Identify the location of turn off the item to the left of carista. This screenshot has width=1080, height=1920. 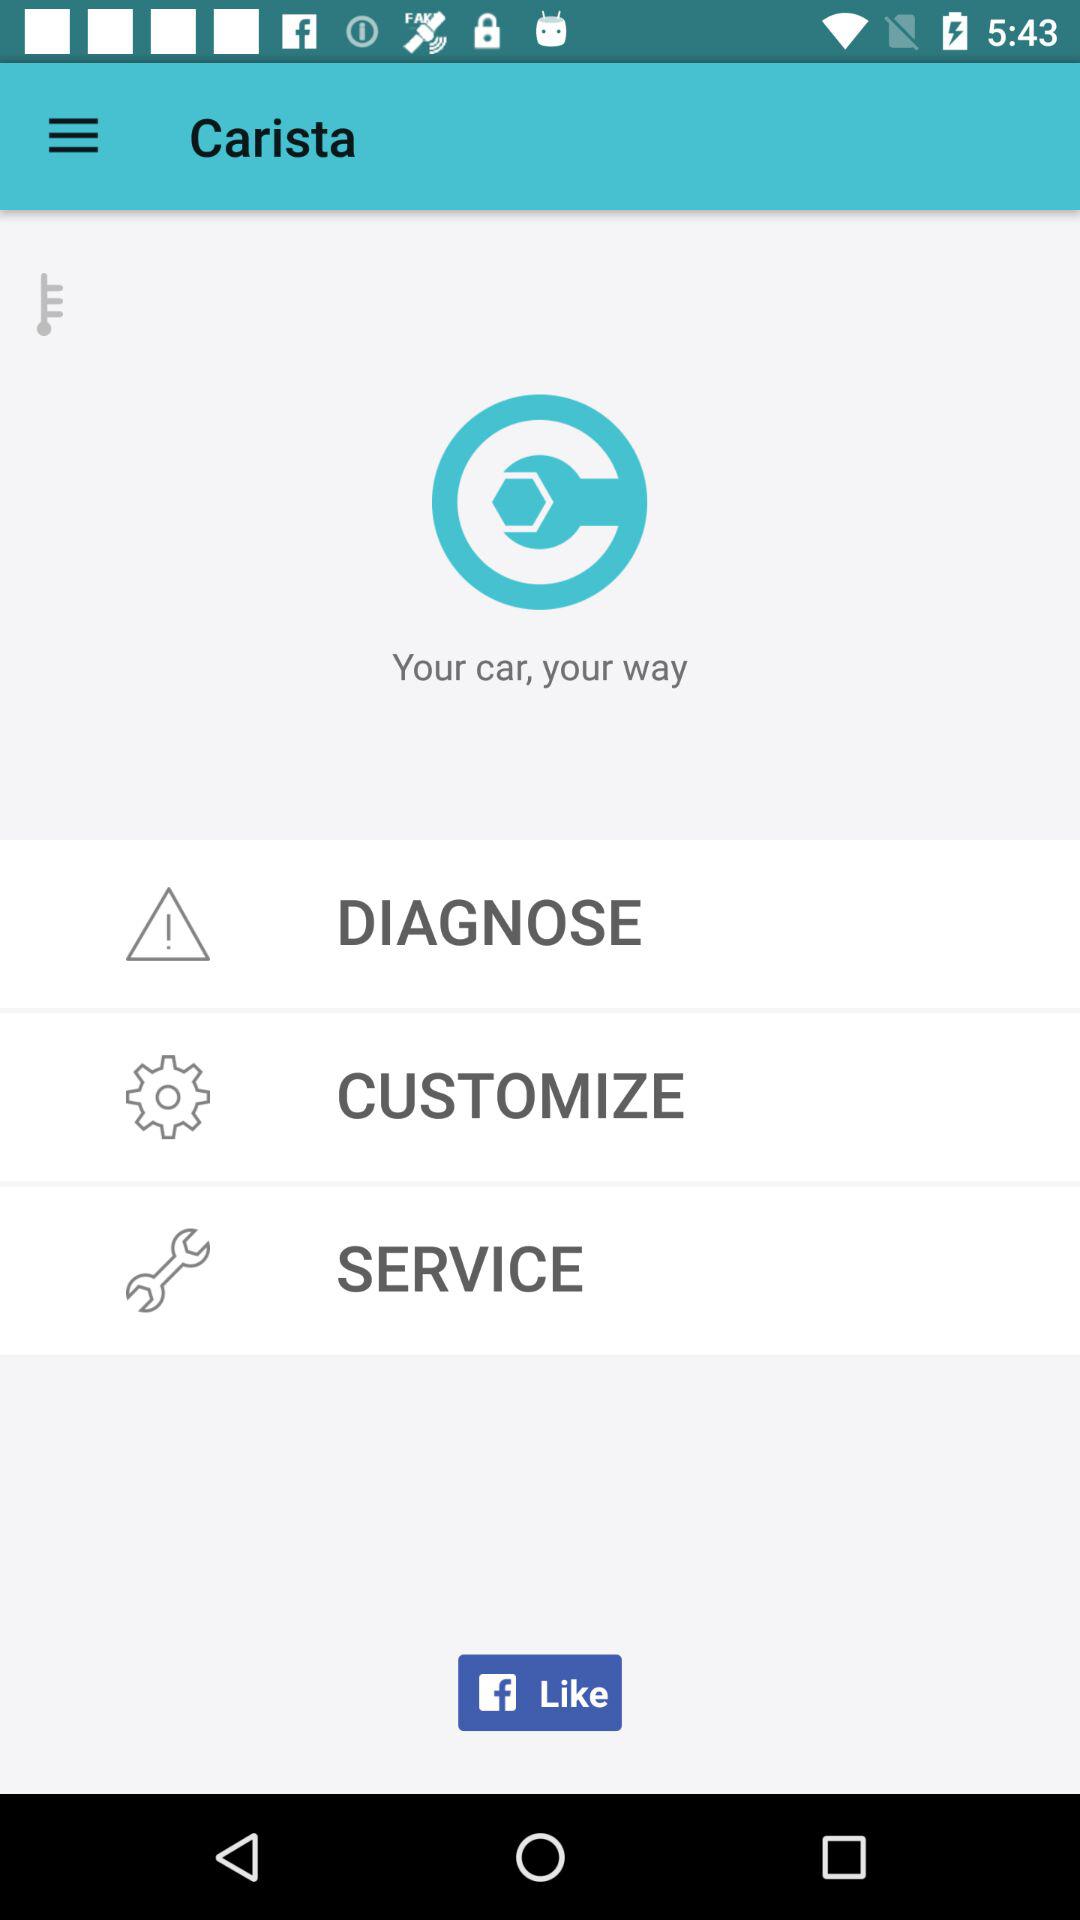
(73, 136).